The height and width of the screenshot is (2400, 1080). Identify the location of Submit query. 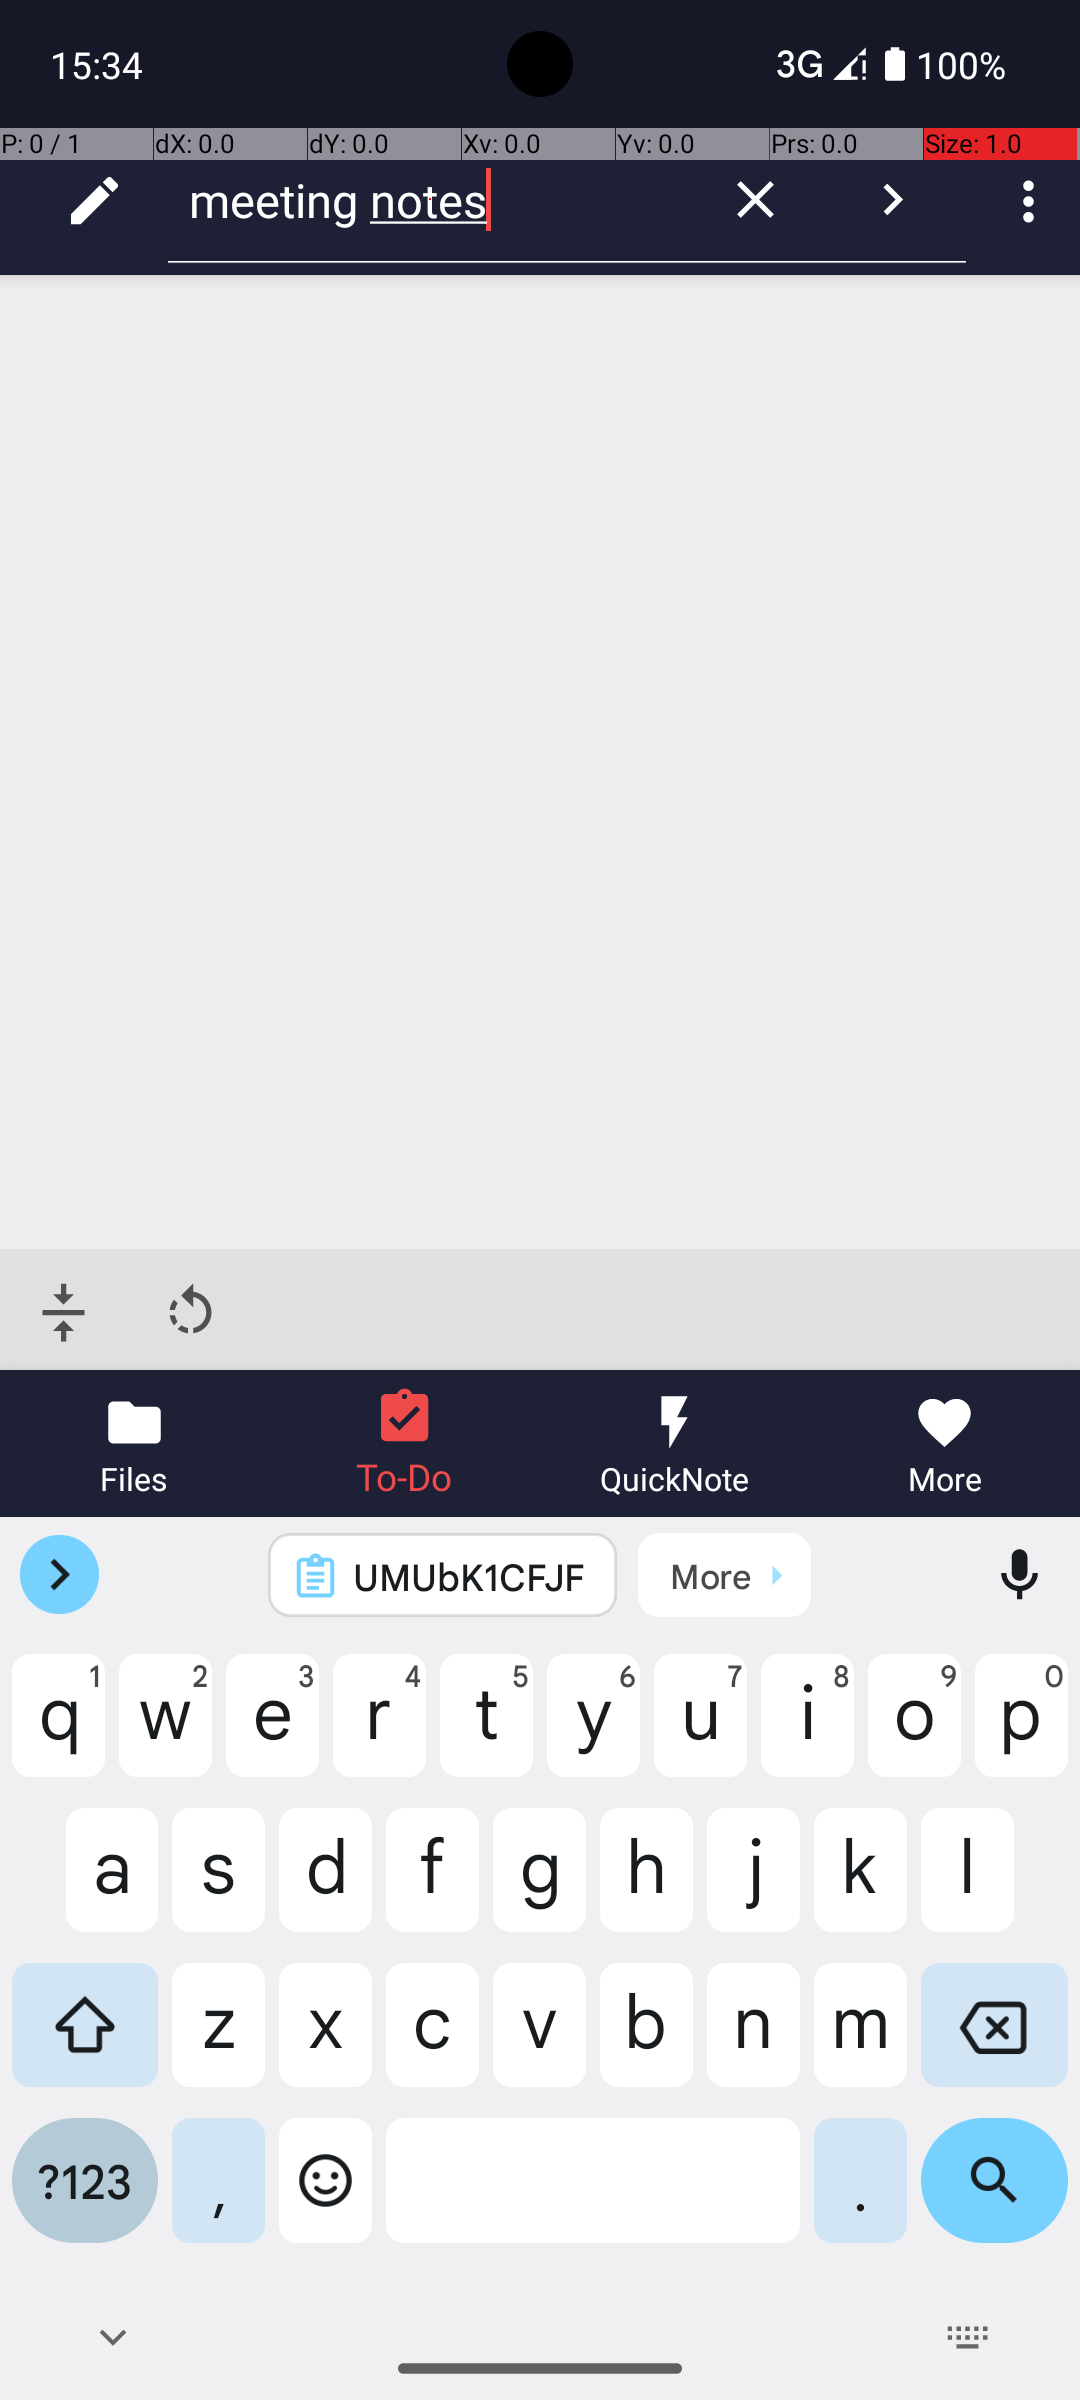
(892, 200).